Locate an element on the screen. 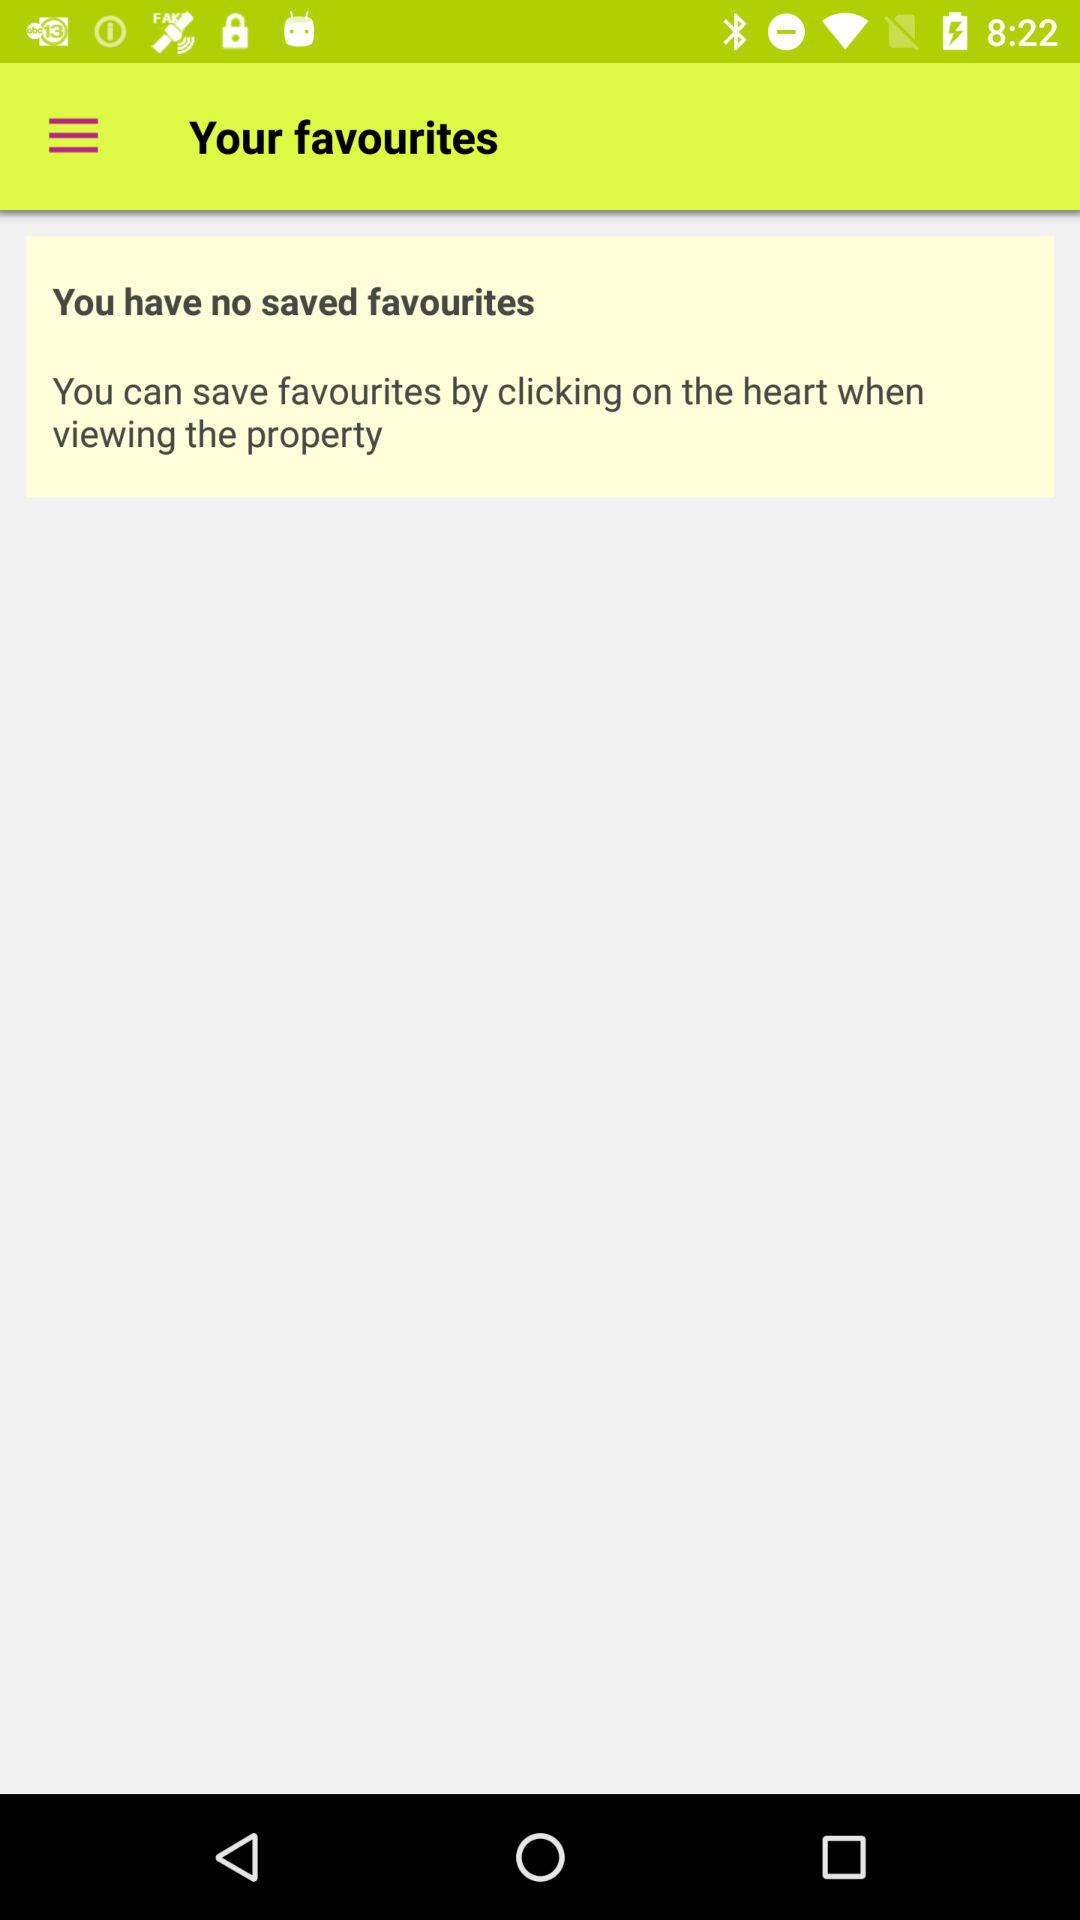  choose icon to the left of your favourites item is located at coordinates (73, 136).